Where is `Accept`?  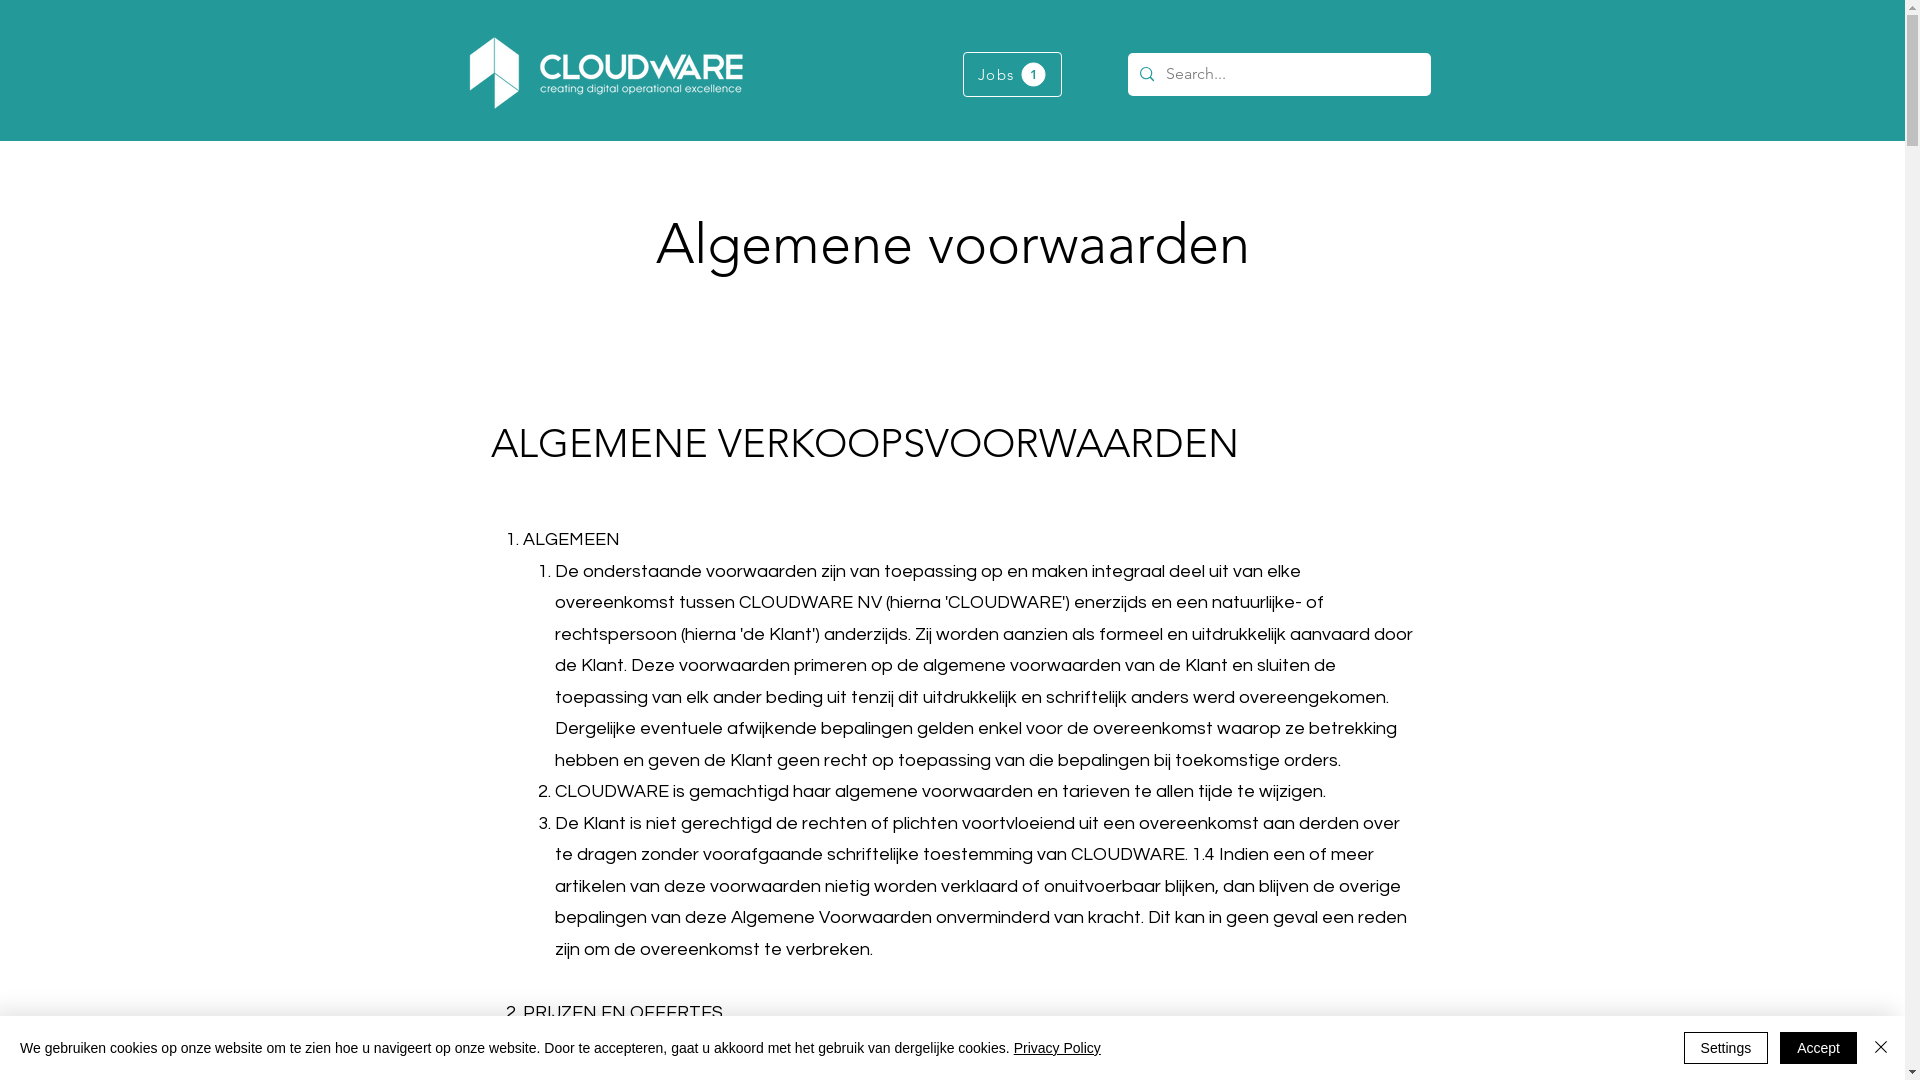 Accept is located at coordinates (1818, 1048).